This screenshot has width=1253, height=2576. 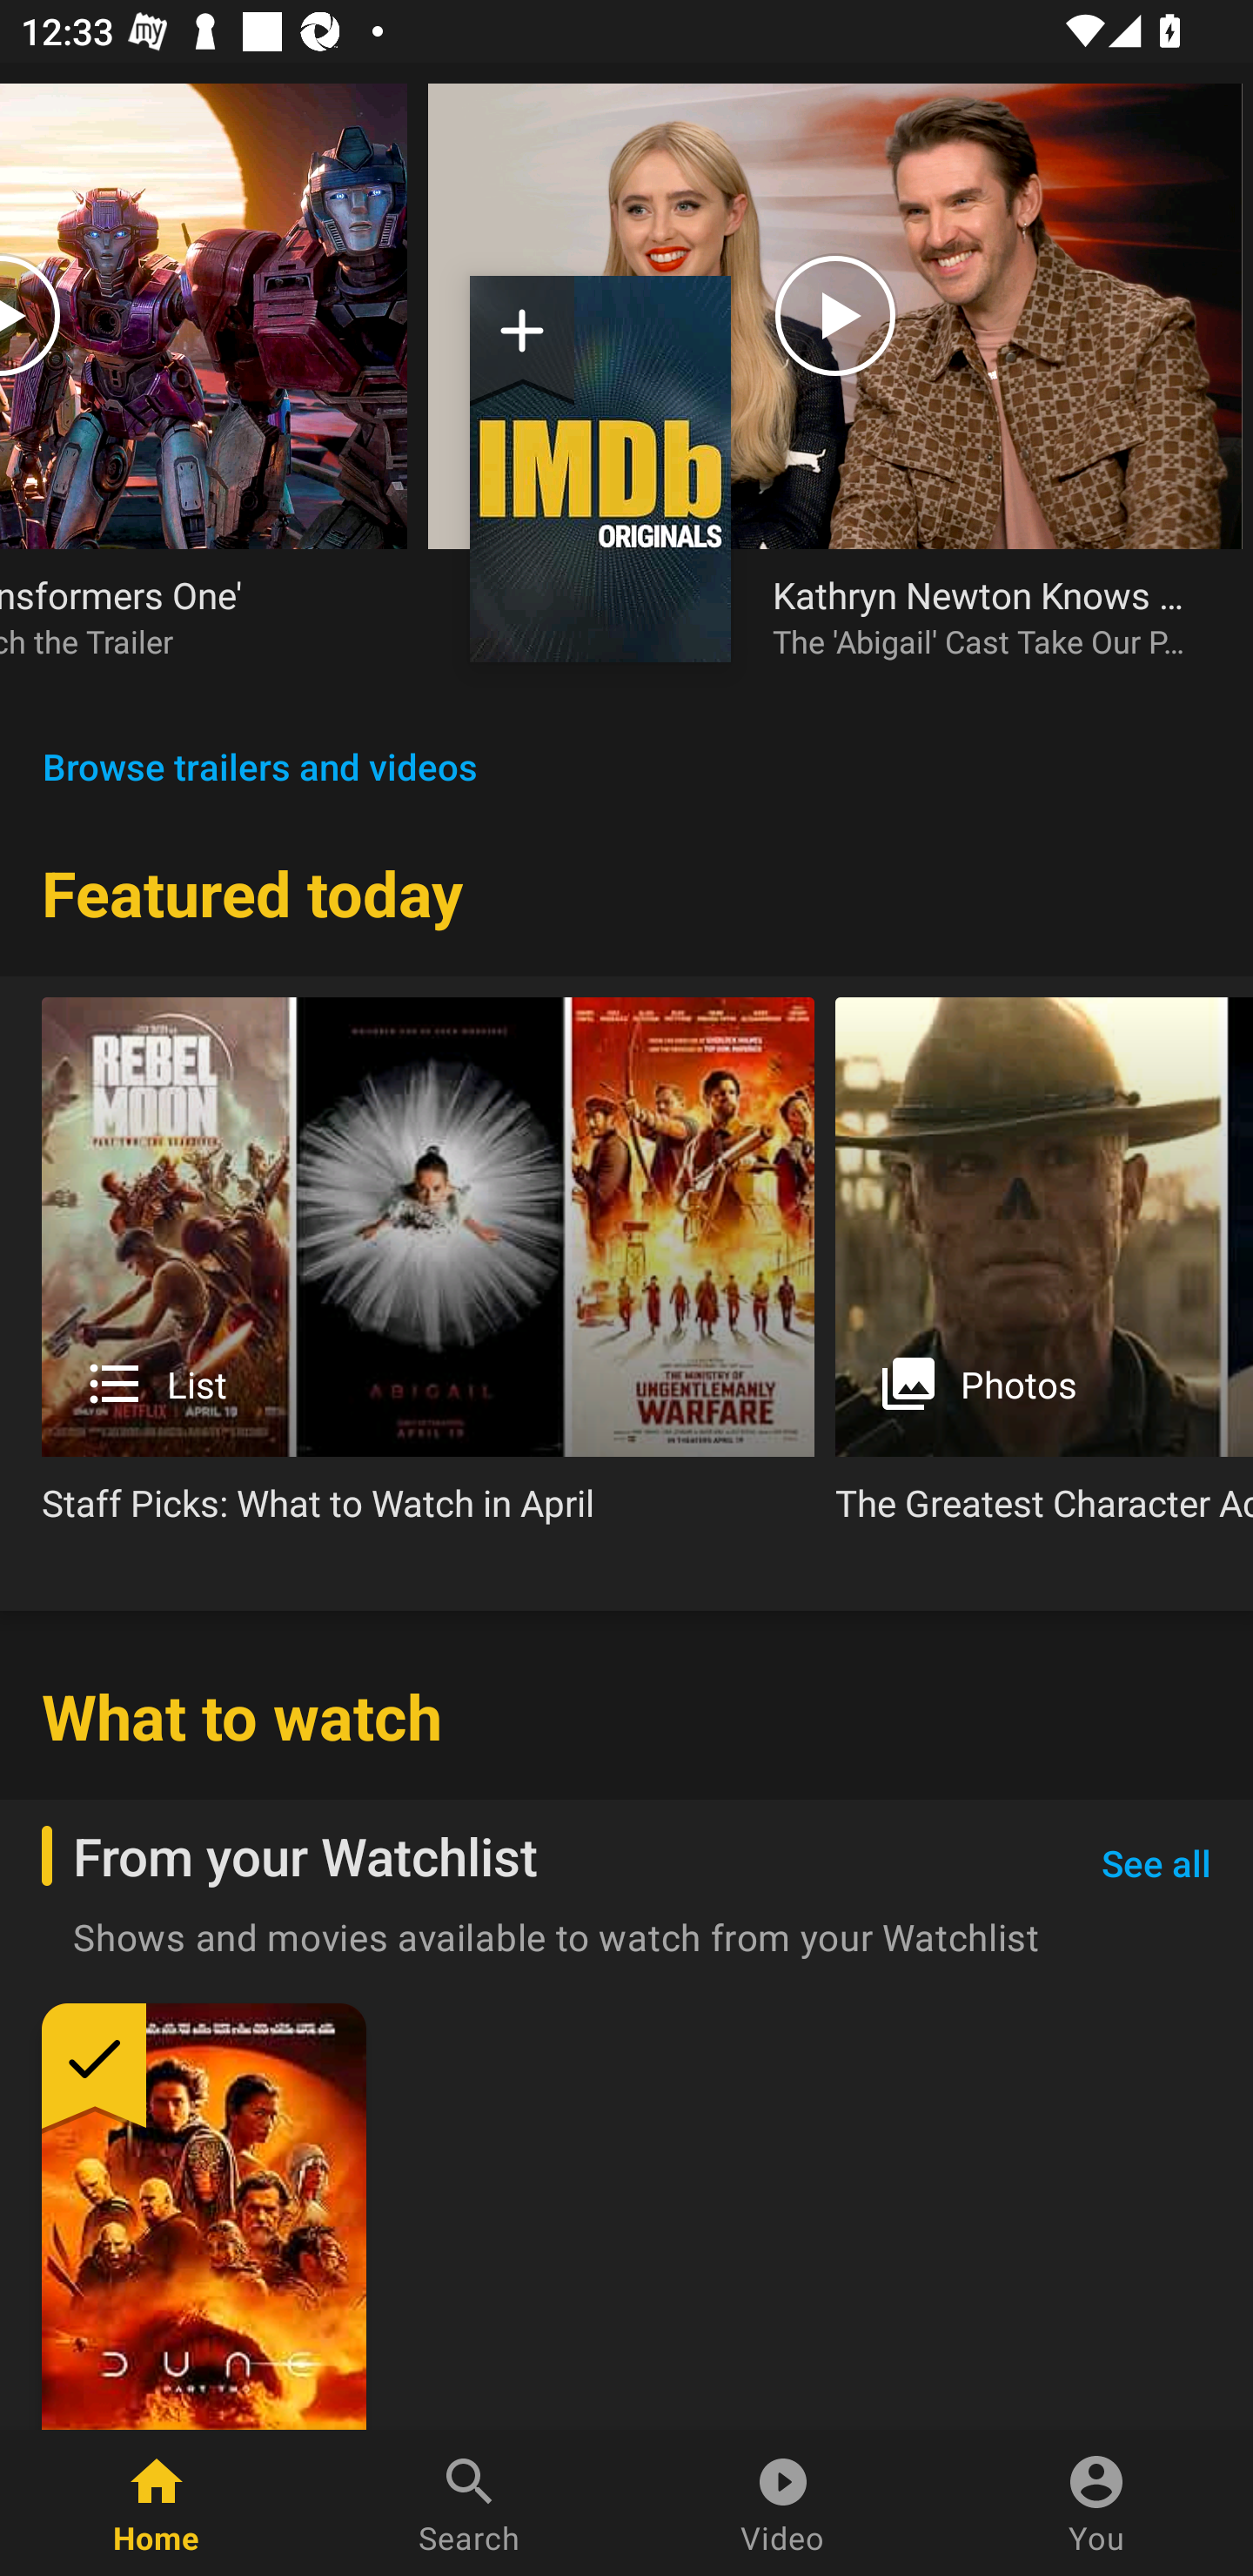 I want to click on You, so click(x=1096, y=2503).